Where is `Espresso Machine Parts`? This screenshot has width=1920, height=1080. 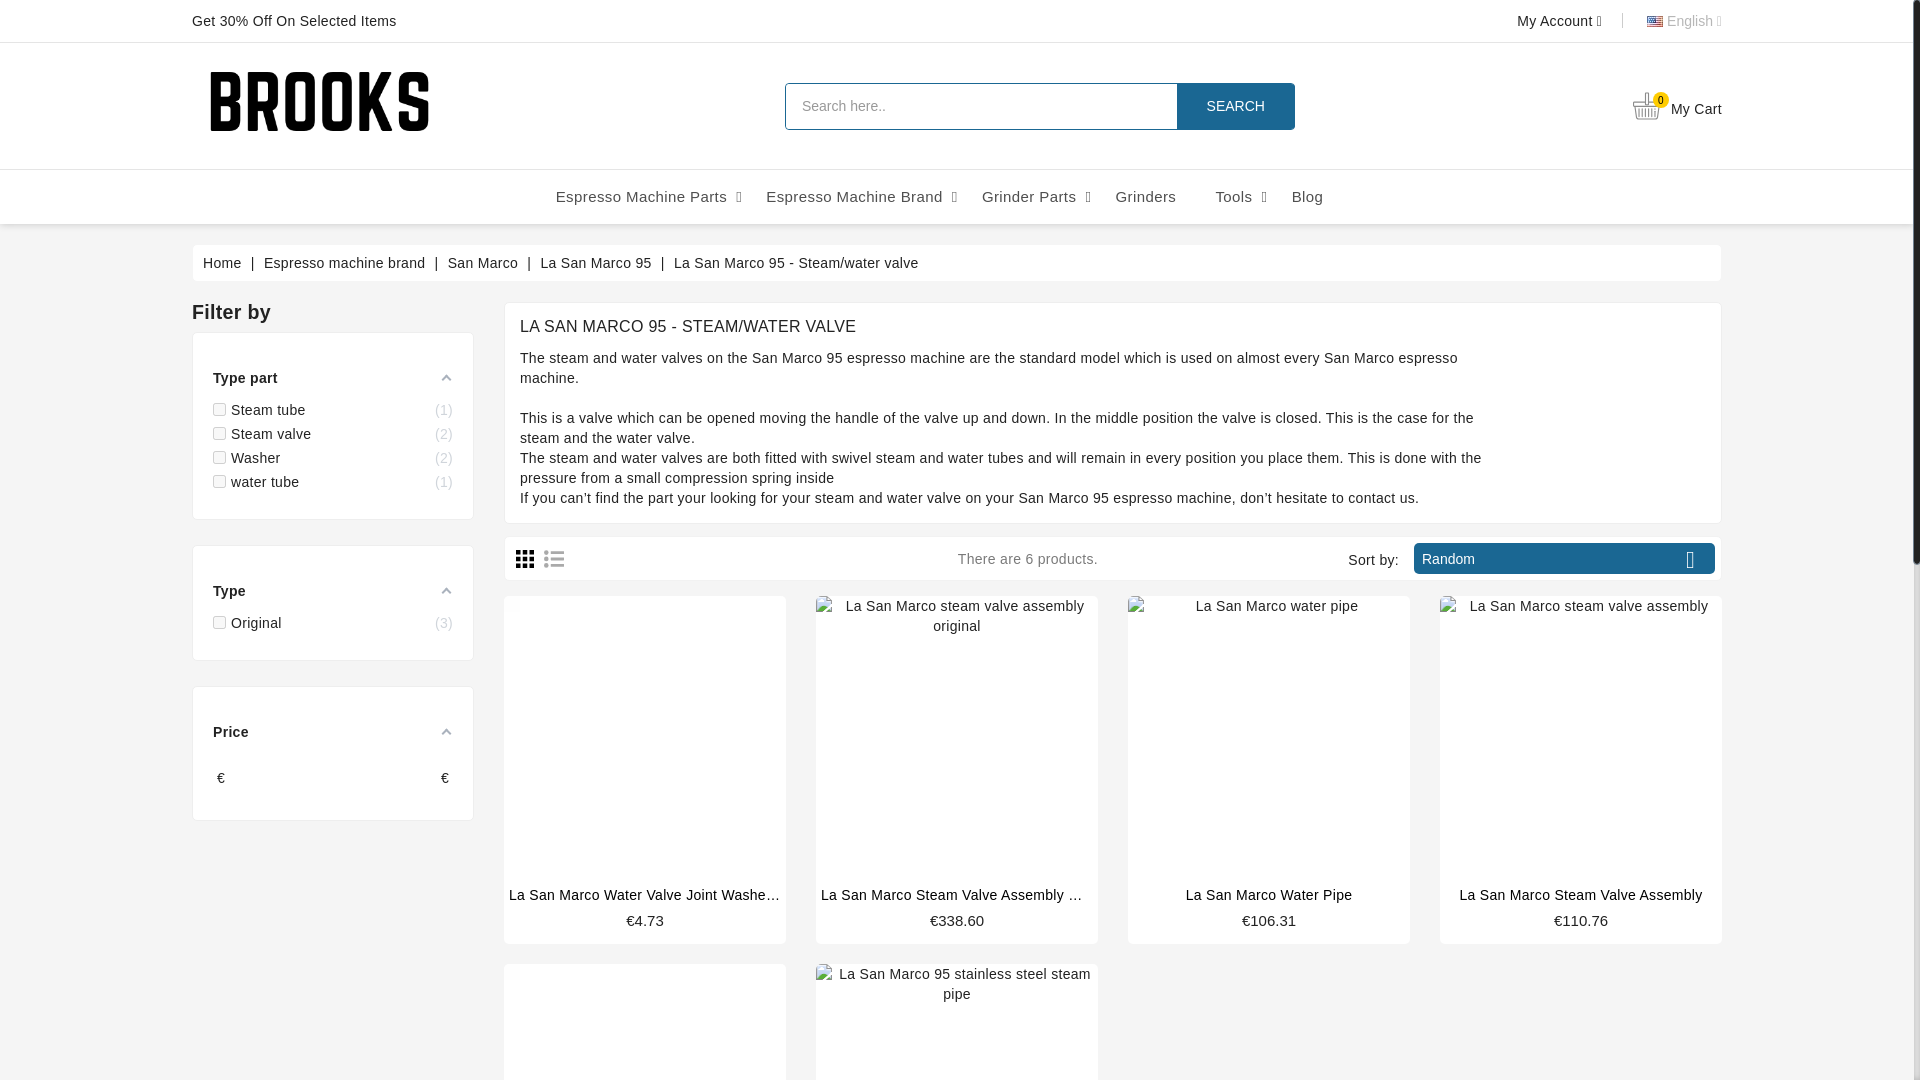 Espresso Machine Parts is located at coordinates (642, 196).